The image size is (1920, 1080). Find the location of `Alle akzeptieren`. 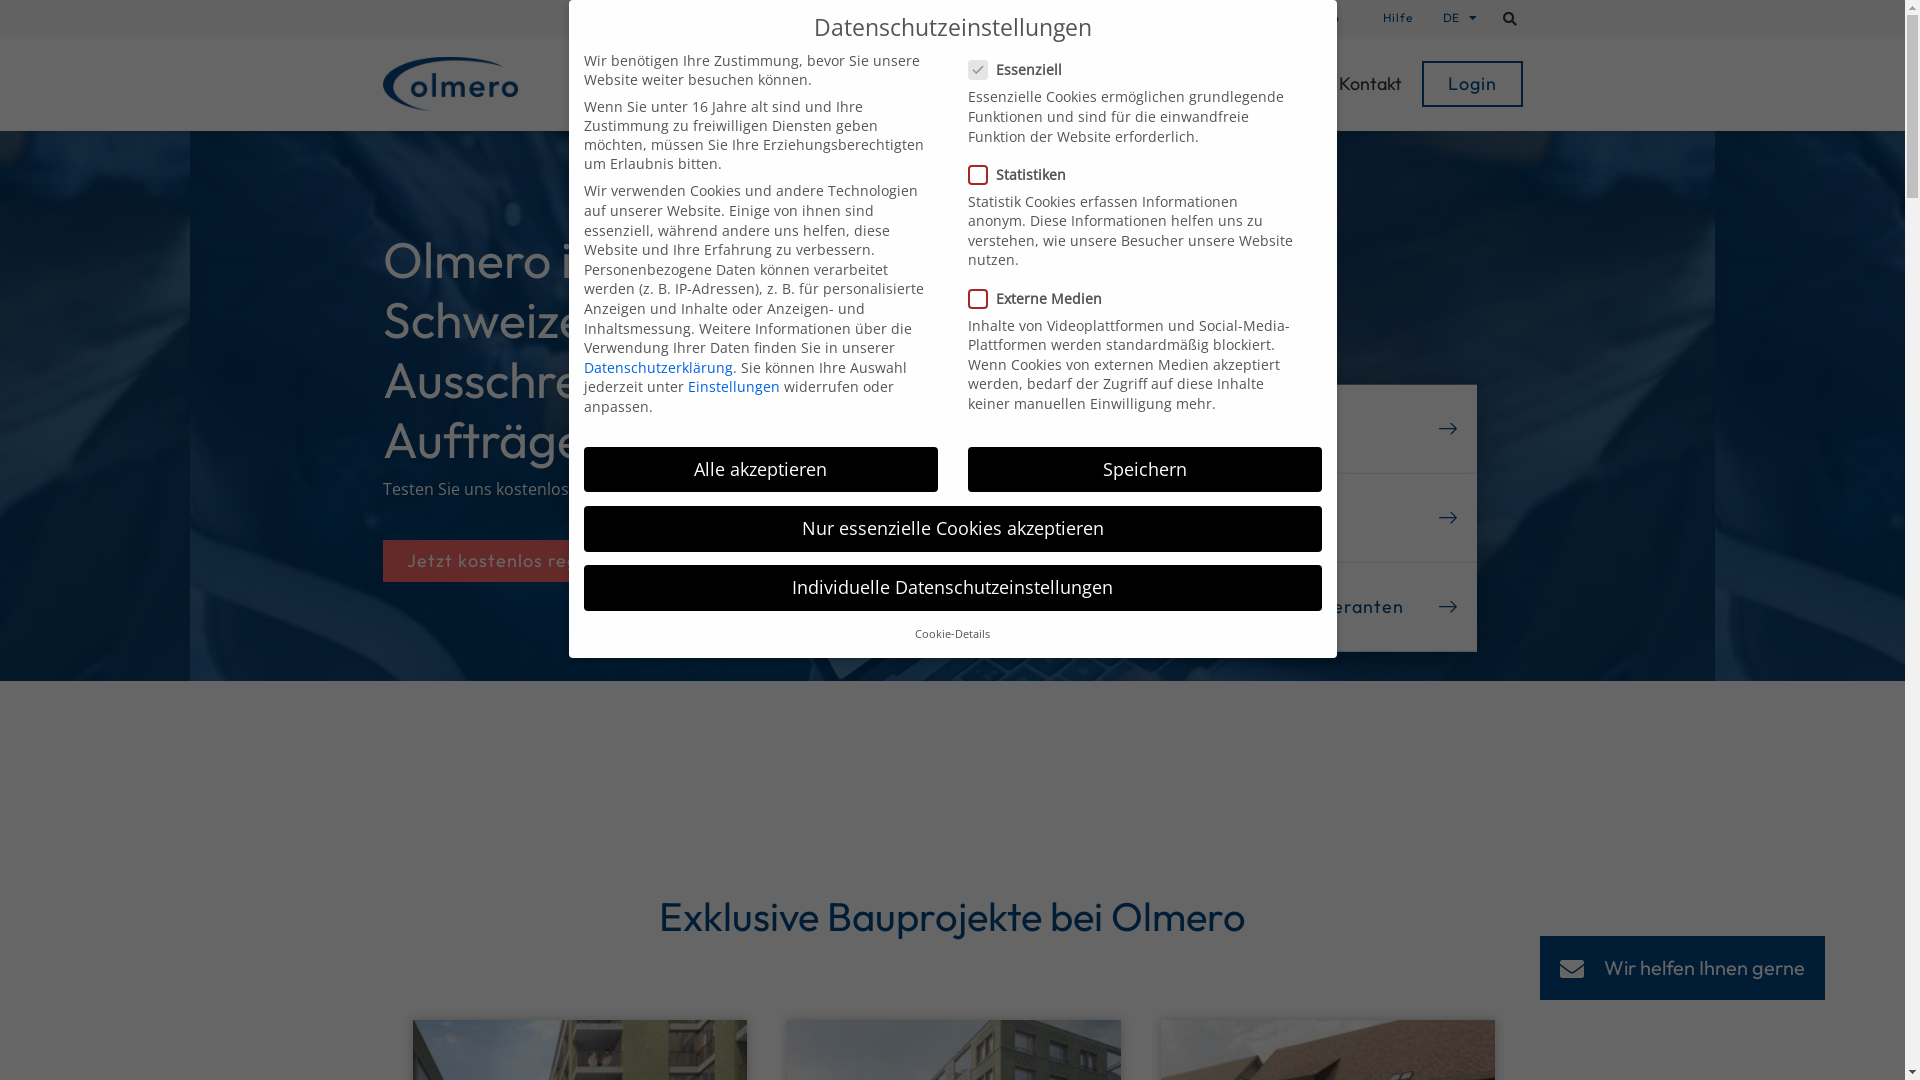

Alle akzeptieren is located at coordinates (761, 470).